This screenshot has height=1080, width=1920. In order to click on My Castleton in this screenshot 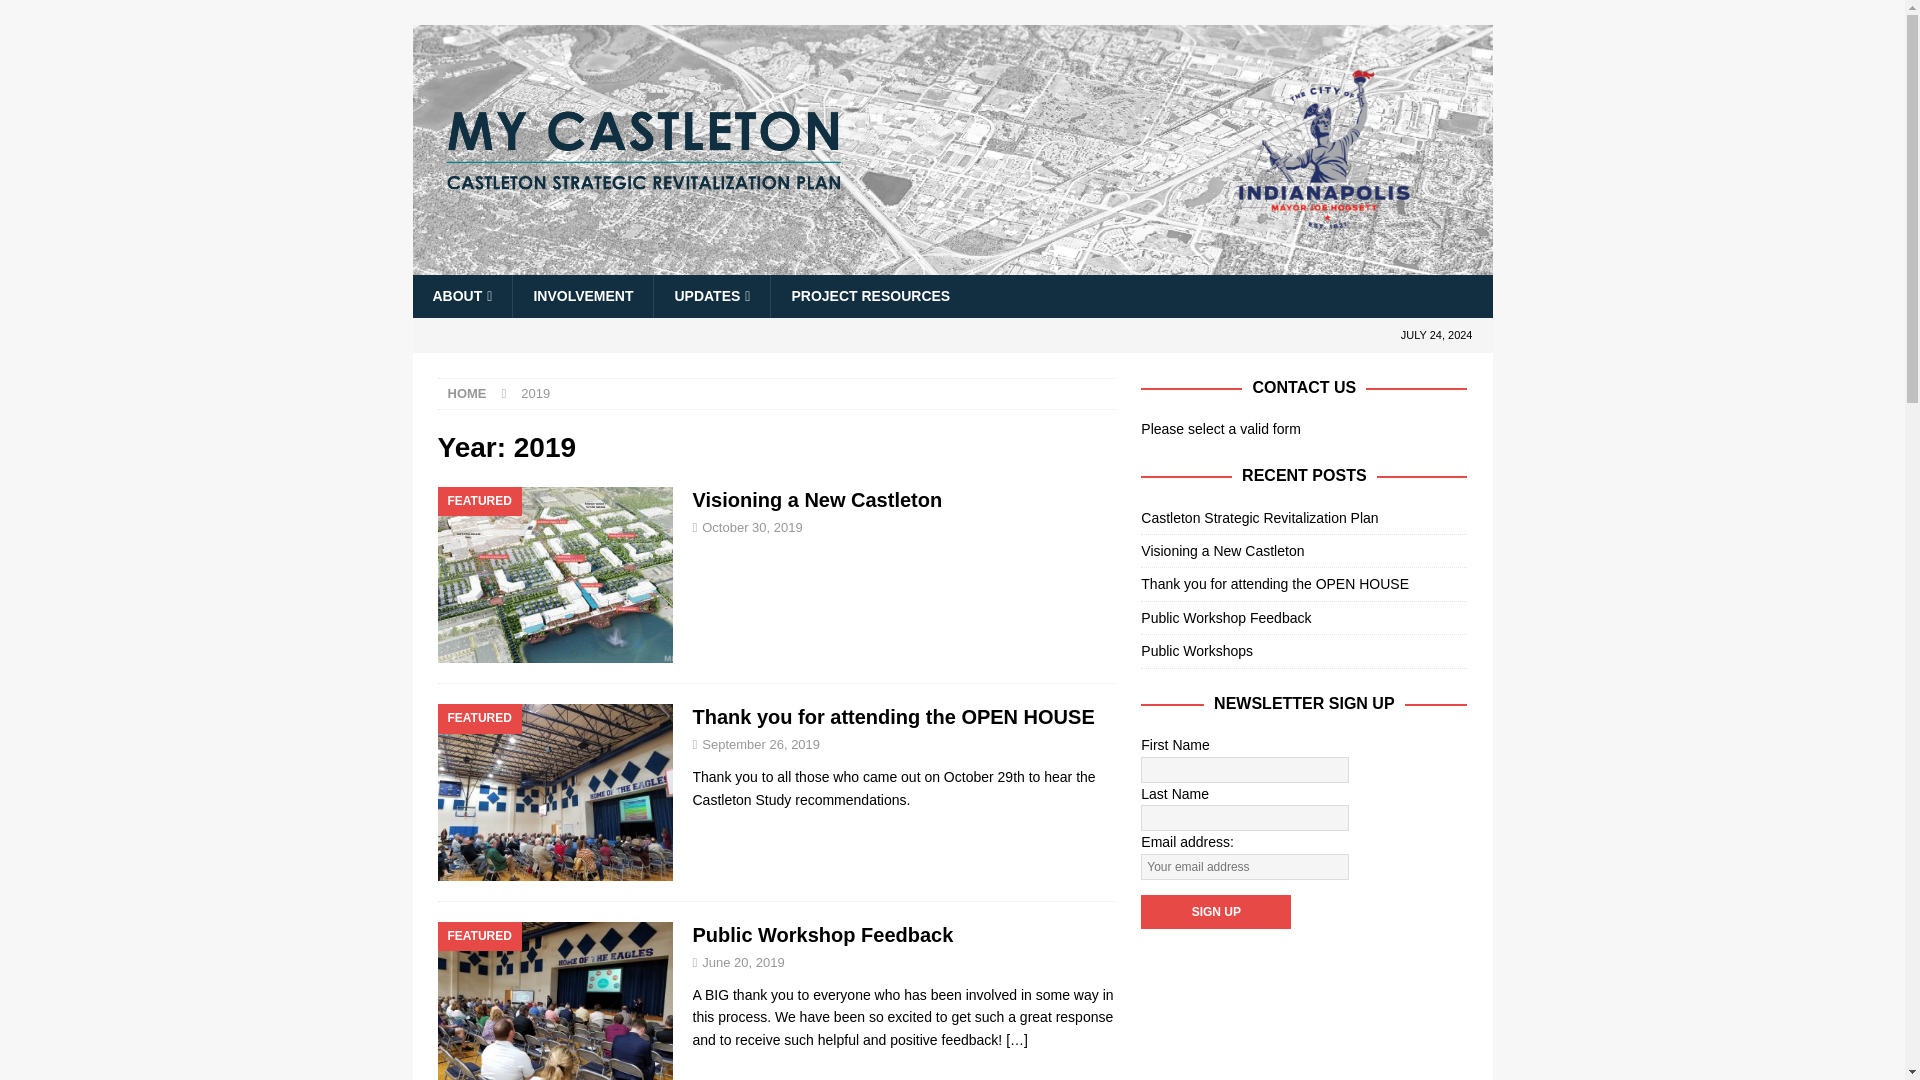, I will do `click(952, 264)`.